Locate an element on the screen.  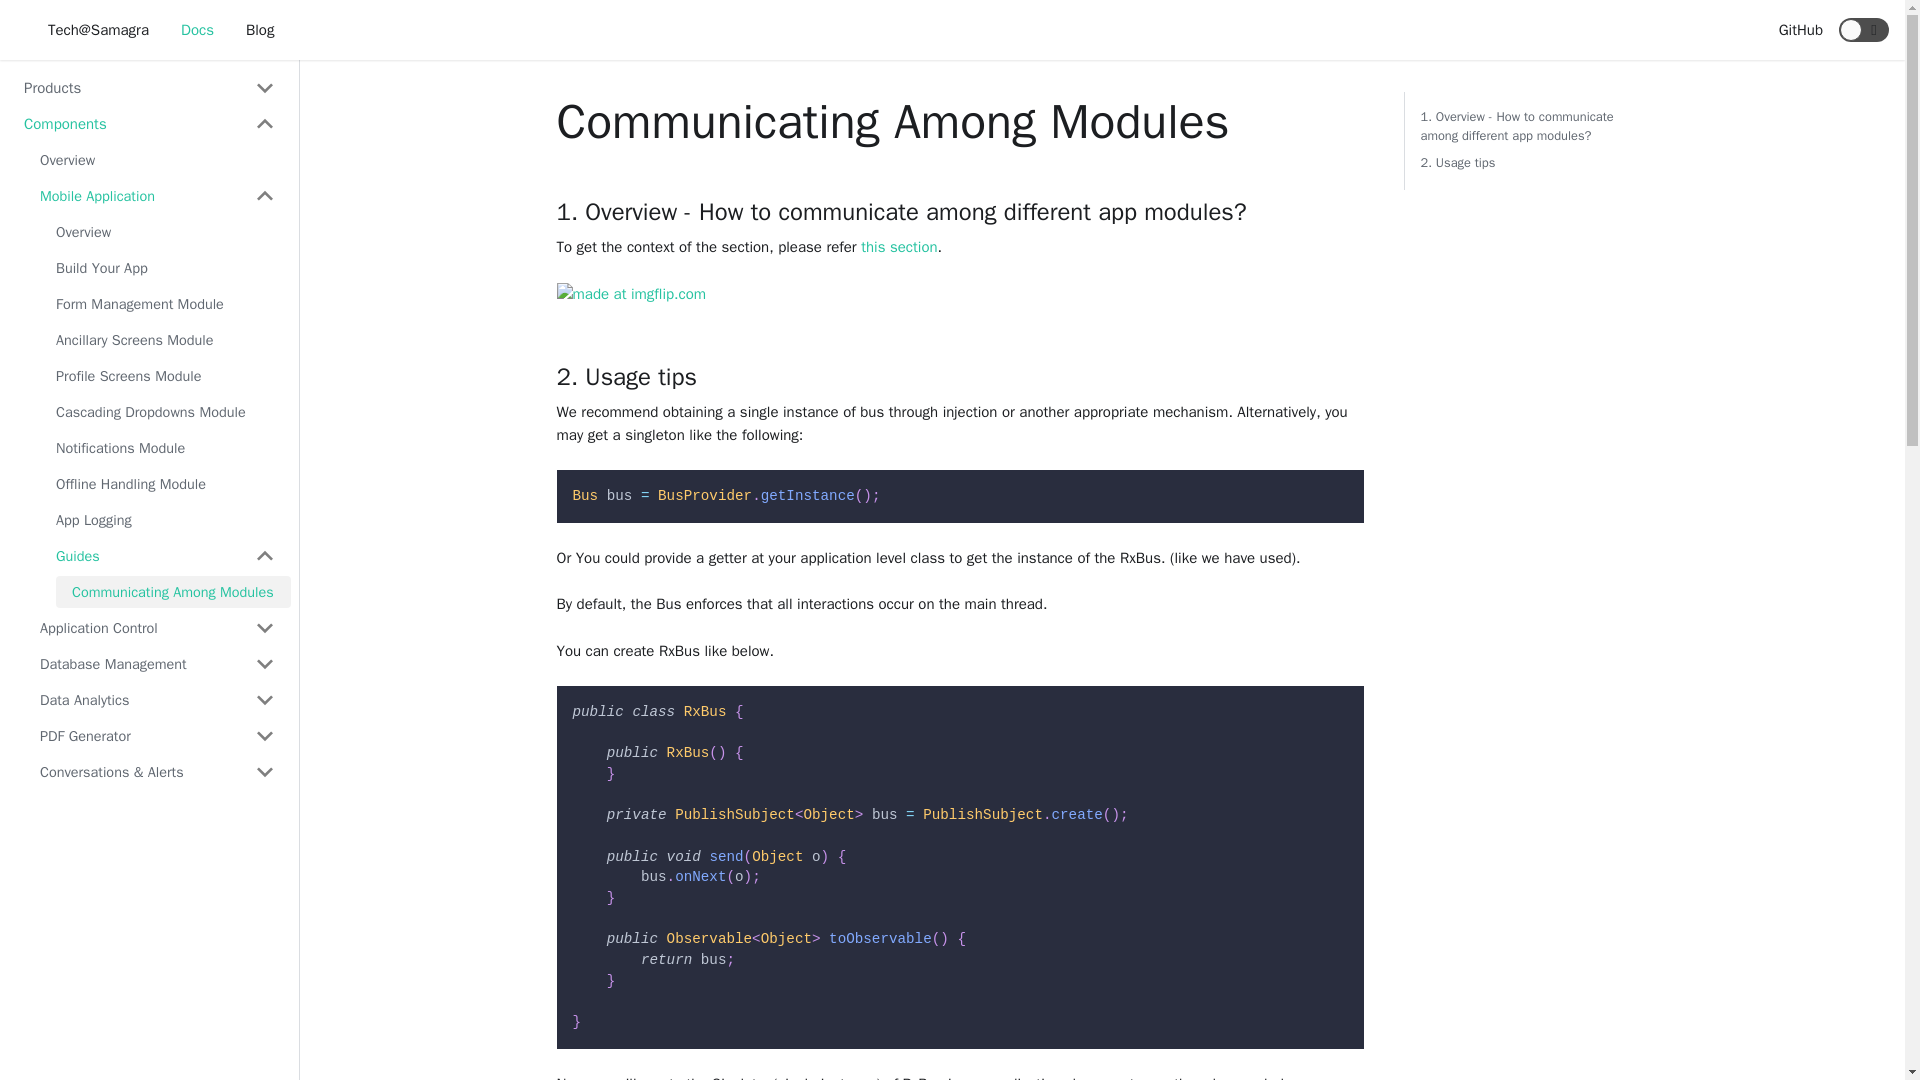
Components is located at coordinates (149, 124).